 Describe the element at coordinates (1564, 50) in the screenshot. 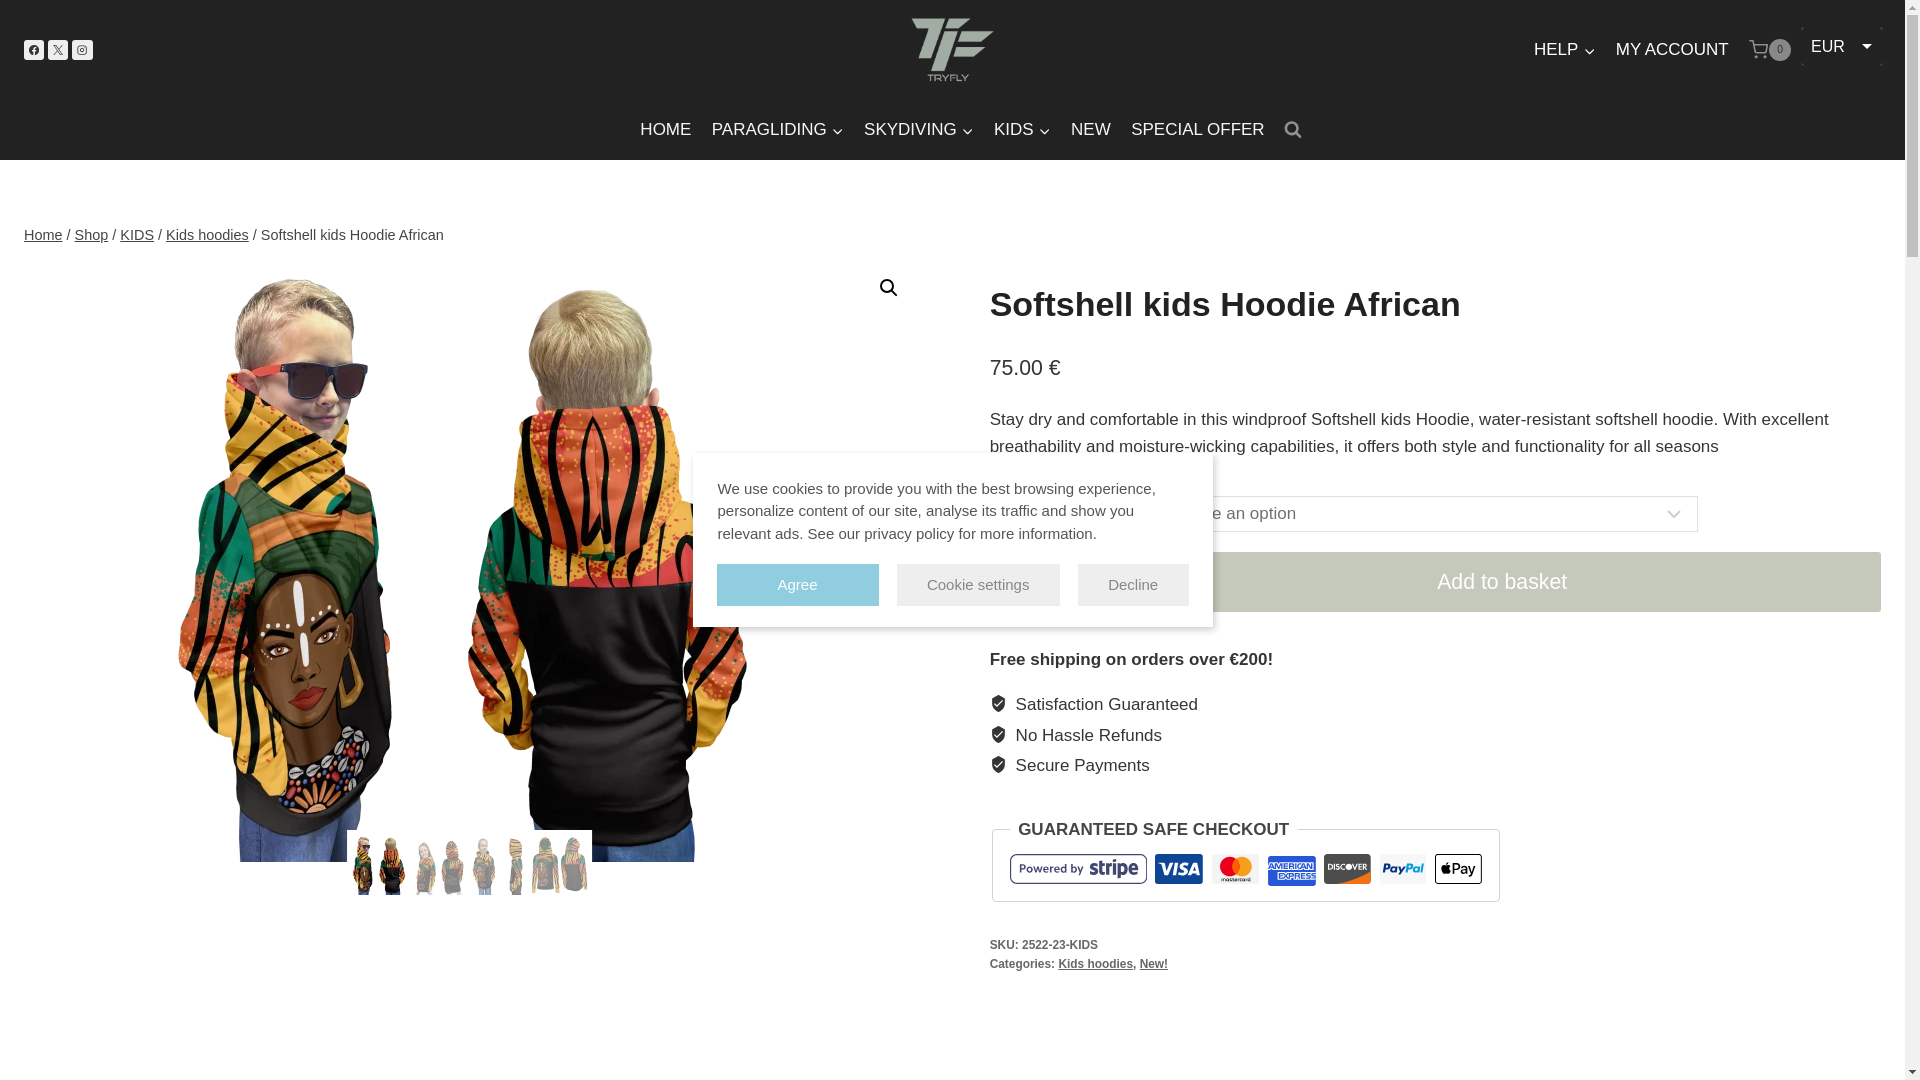

I see `HELP` at that location.